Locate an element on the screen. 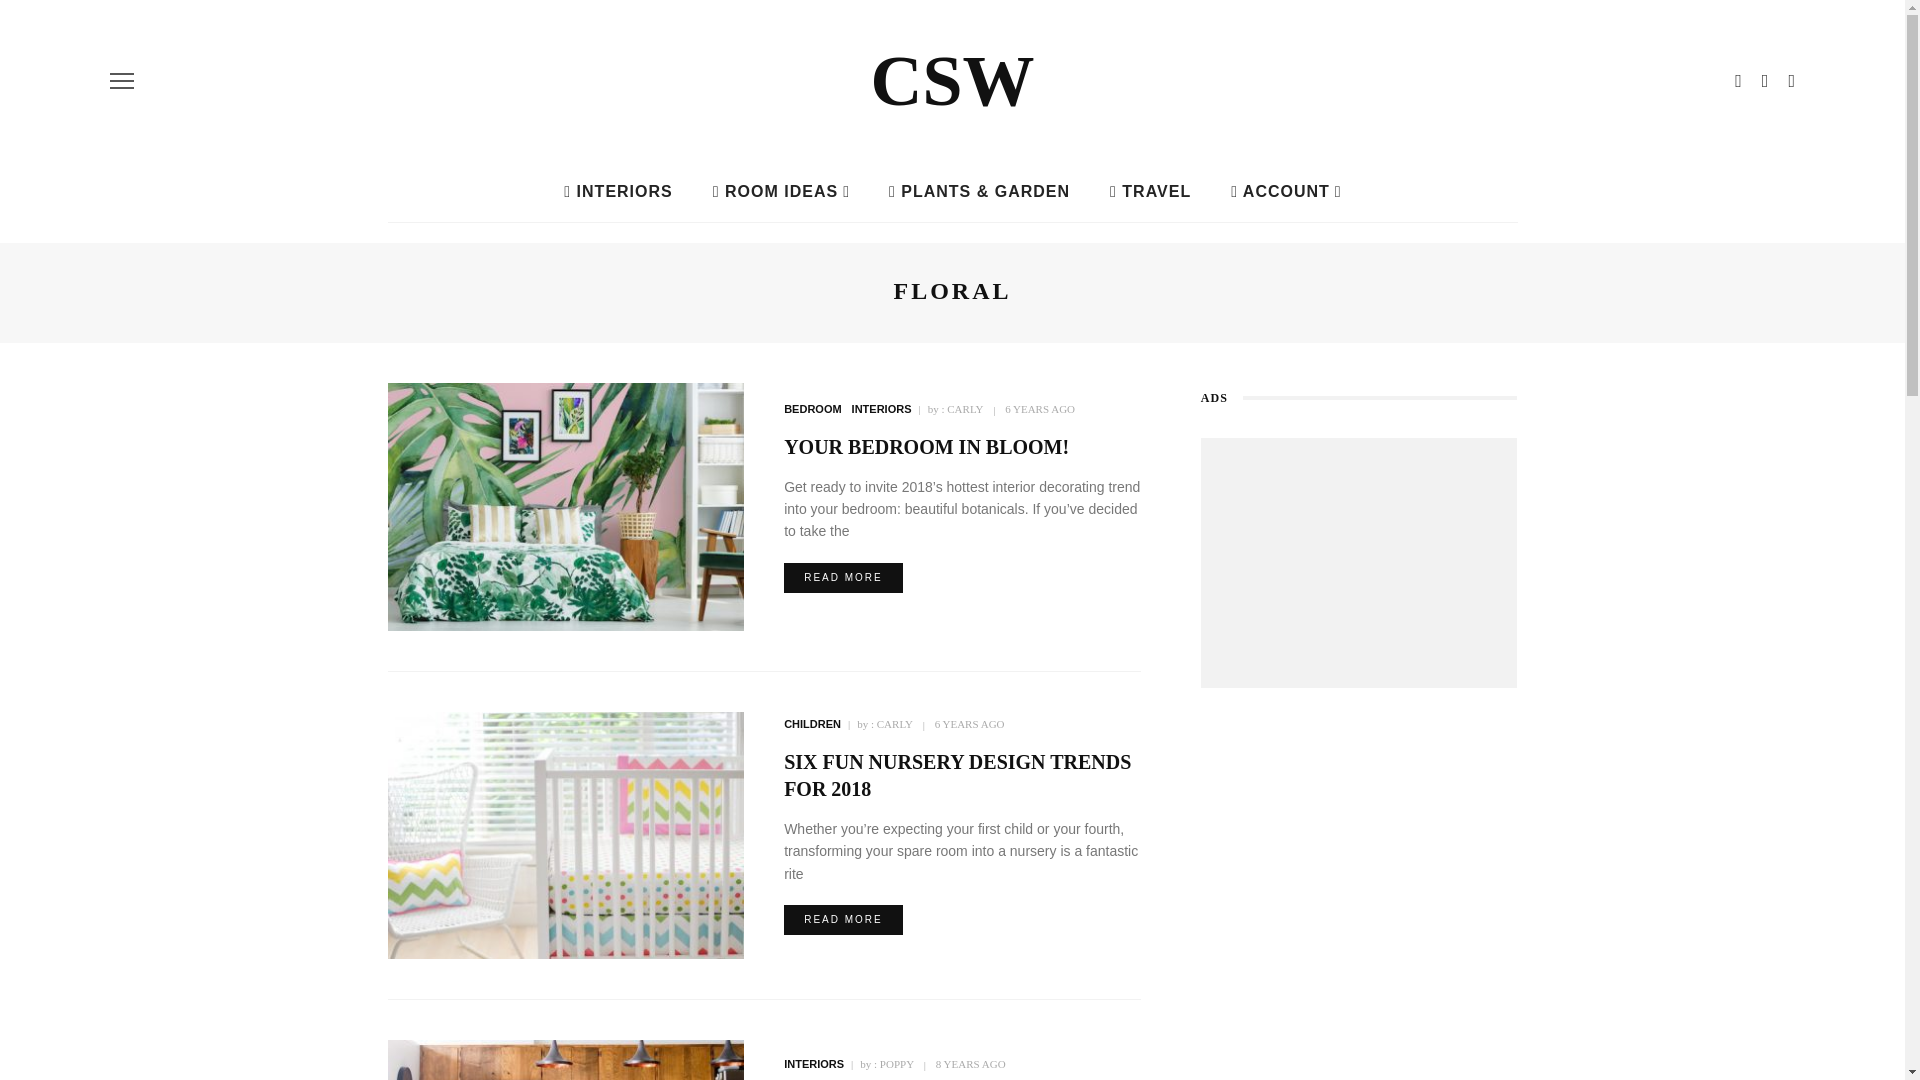 Image resolution: width=1920 pixels, height=1080 pixels. CSW is located at coordinates (952, 80).